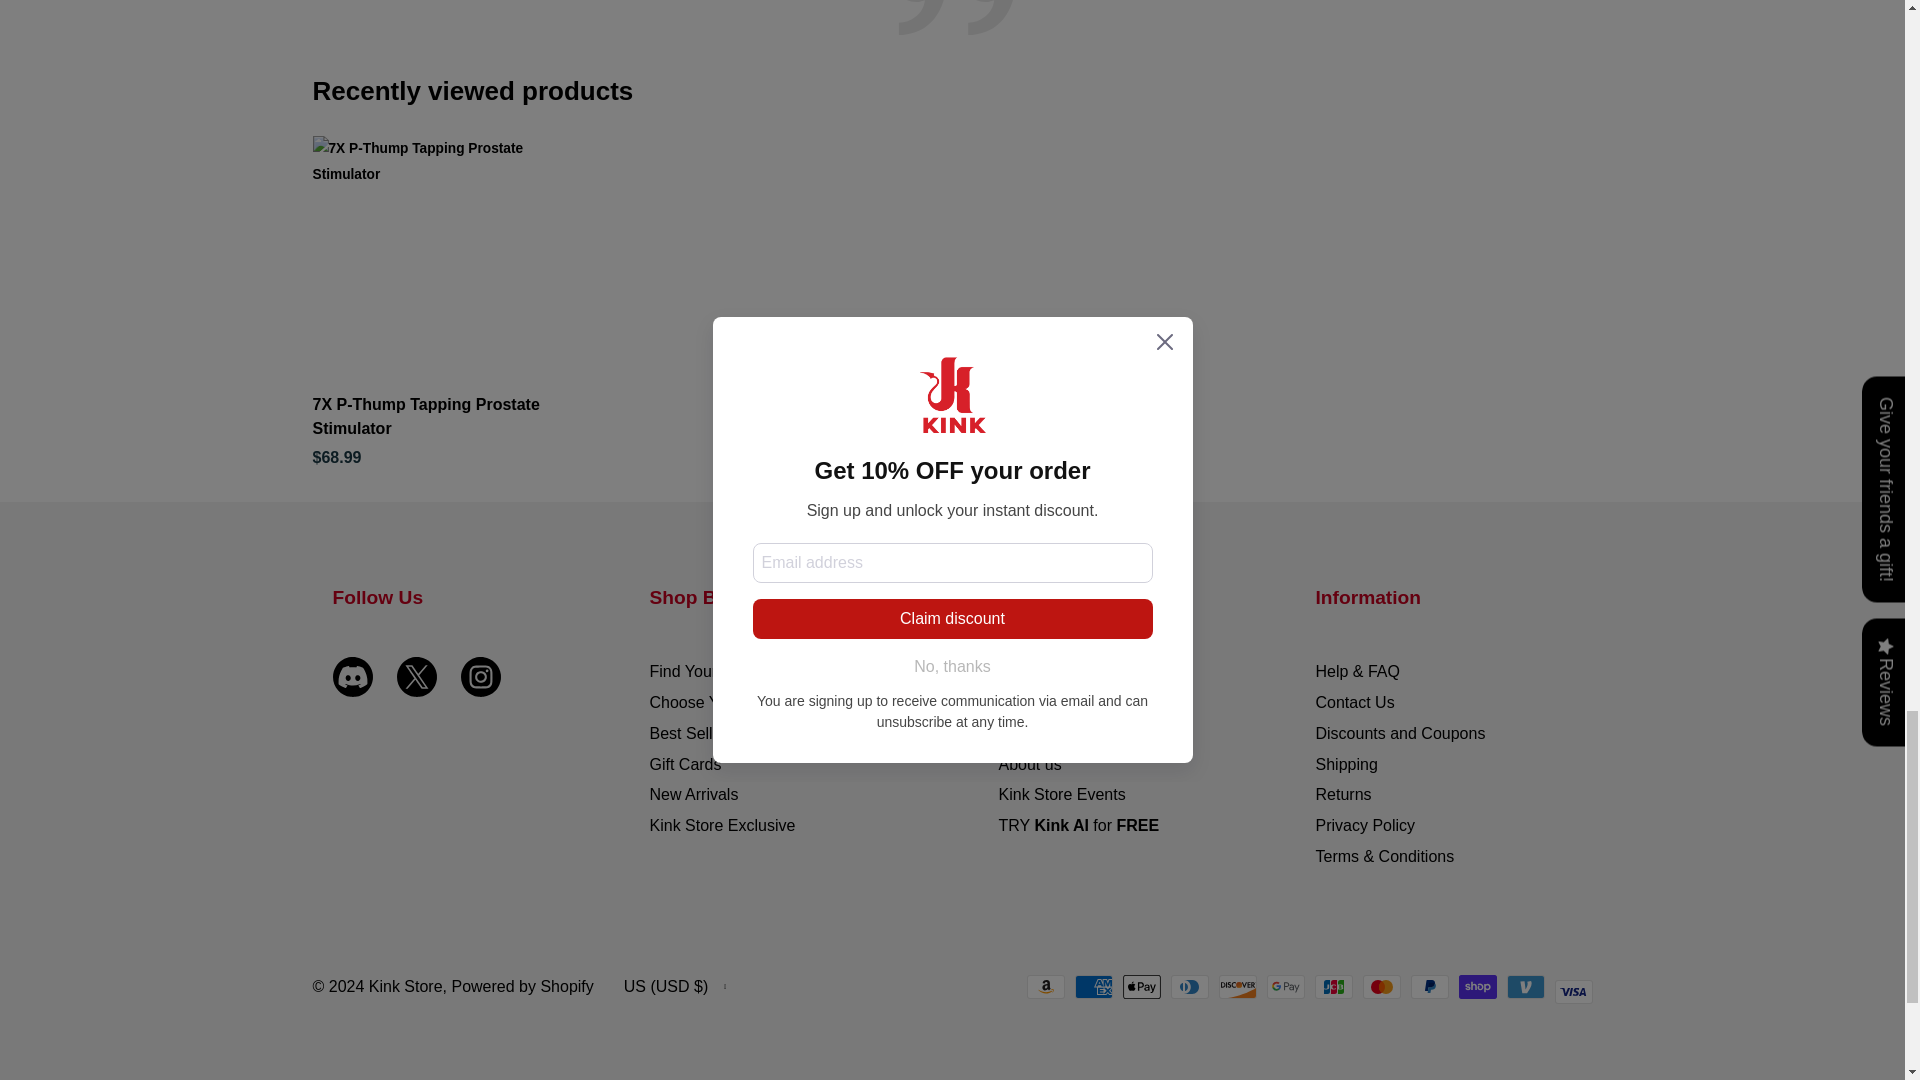  What do you see at coordinates (1140, 987) in the screenshot?
I see `Apple Pay` at bounding box center [1140, 987].